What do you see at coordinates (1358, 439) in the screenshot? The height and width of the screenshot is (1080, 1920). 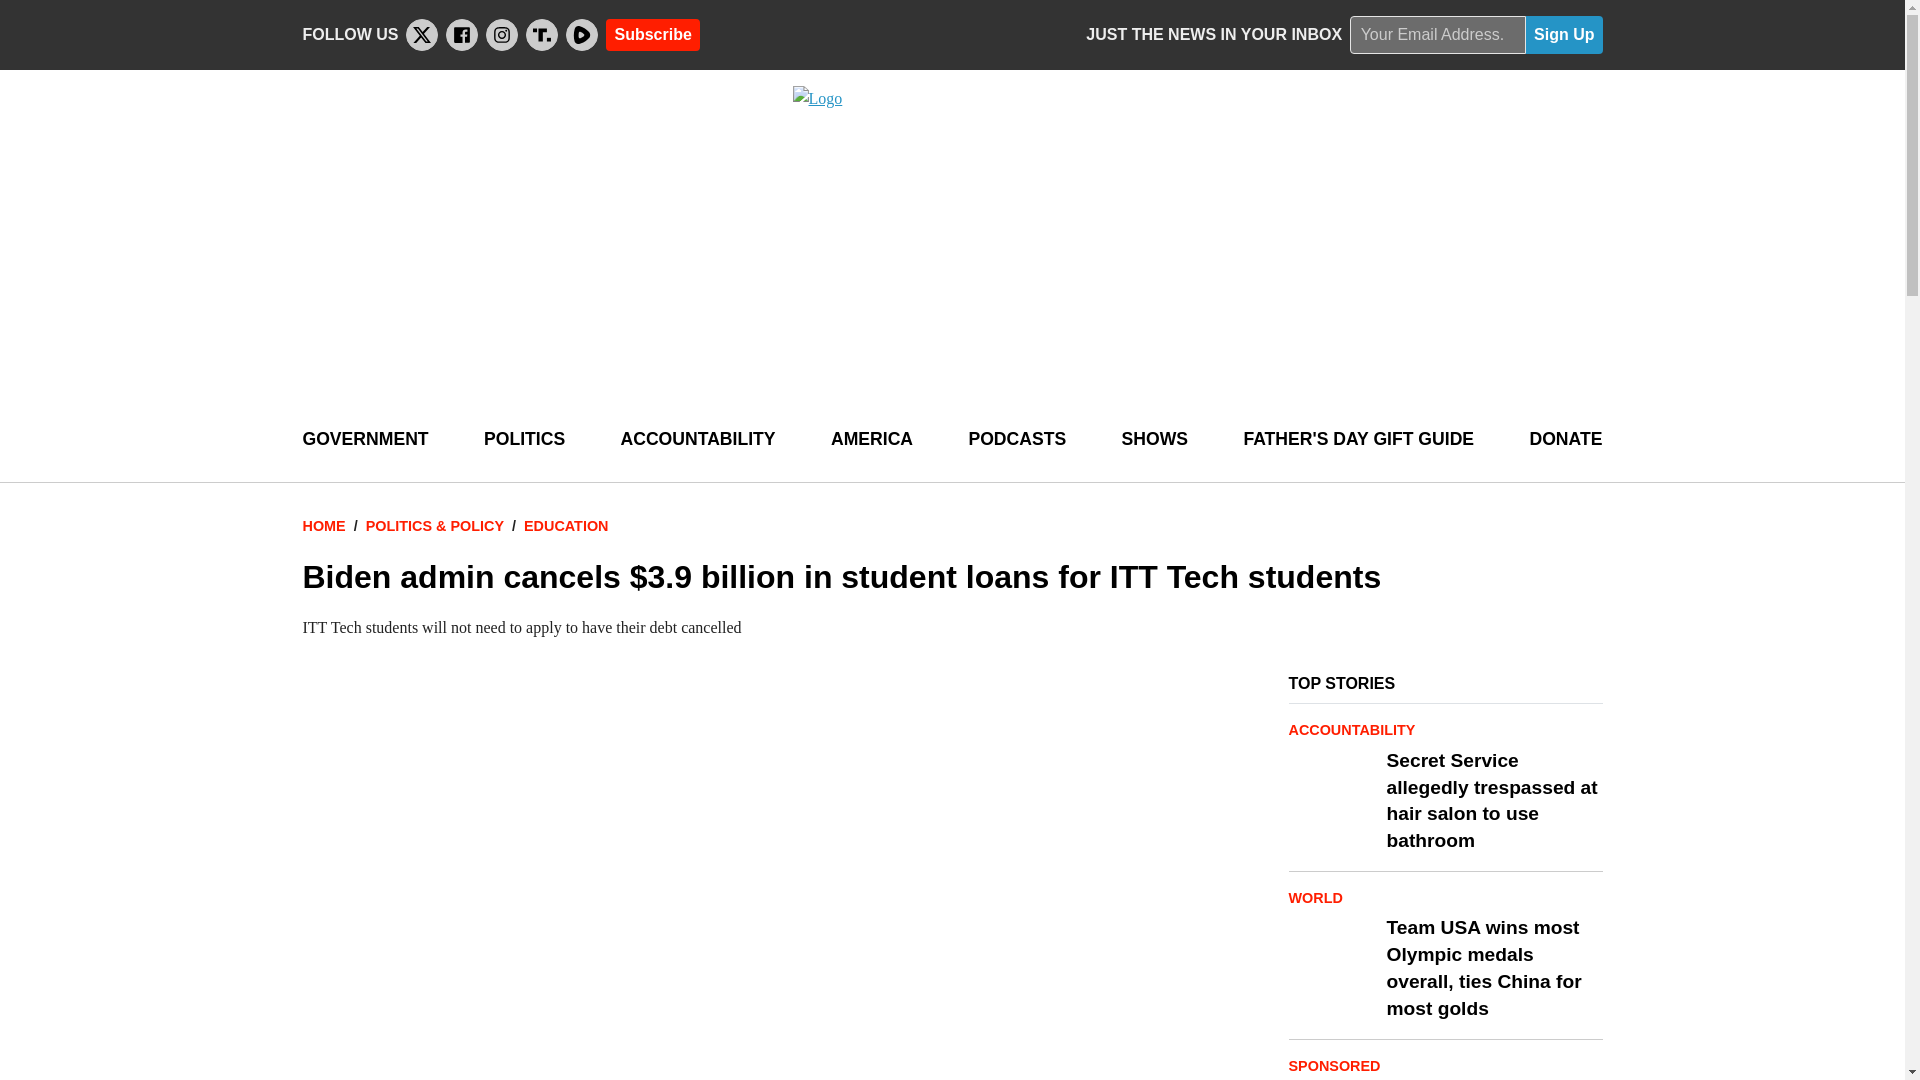 I see `FATHER'S DAY GIFT GUIDE` at bounding box center [1358, 439].